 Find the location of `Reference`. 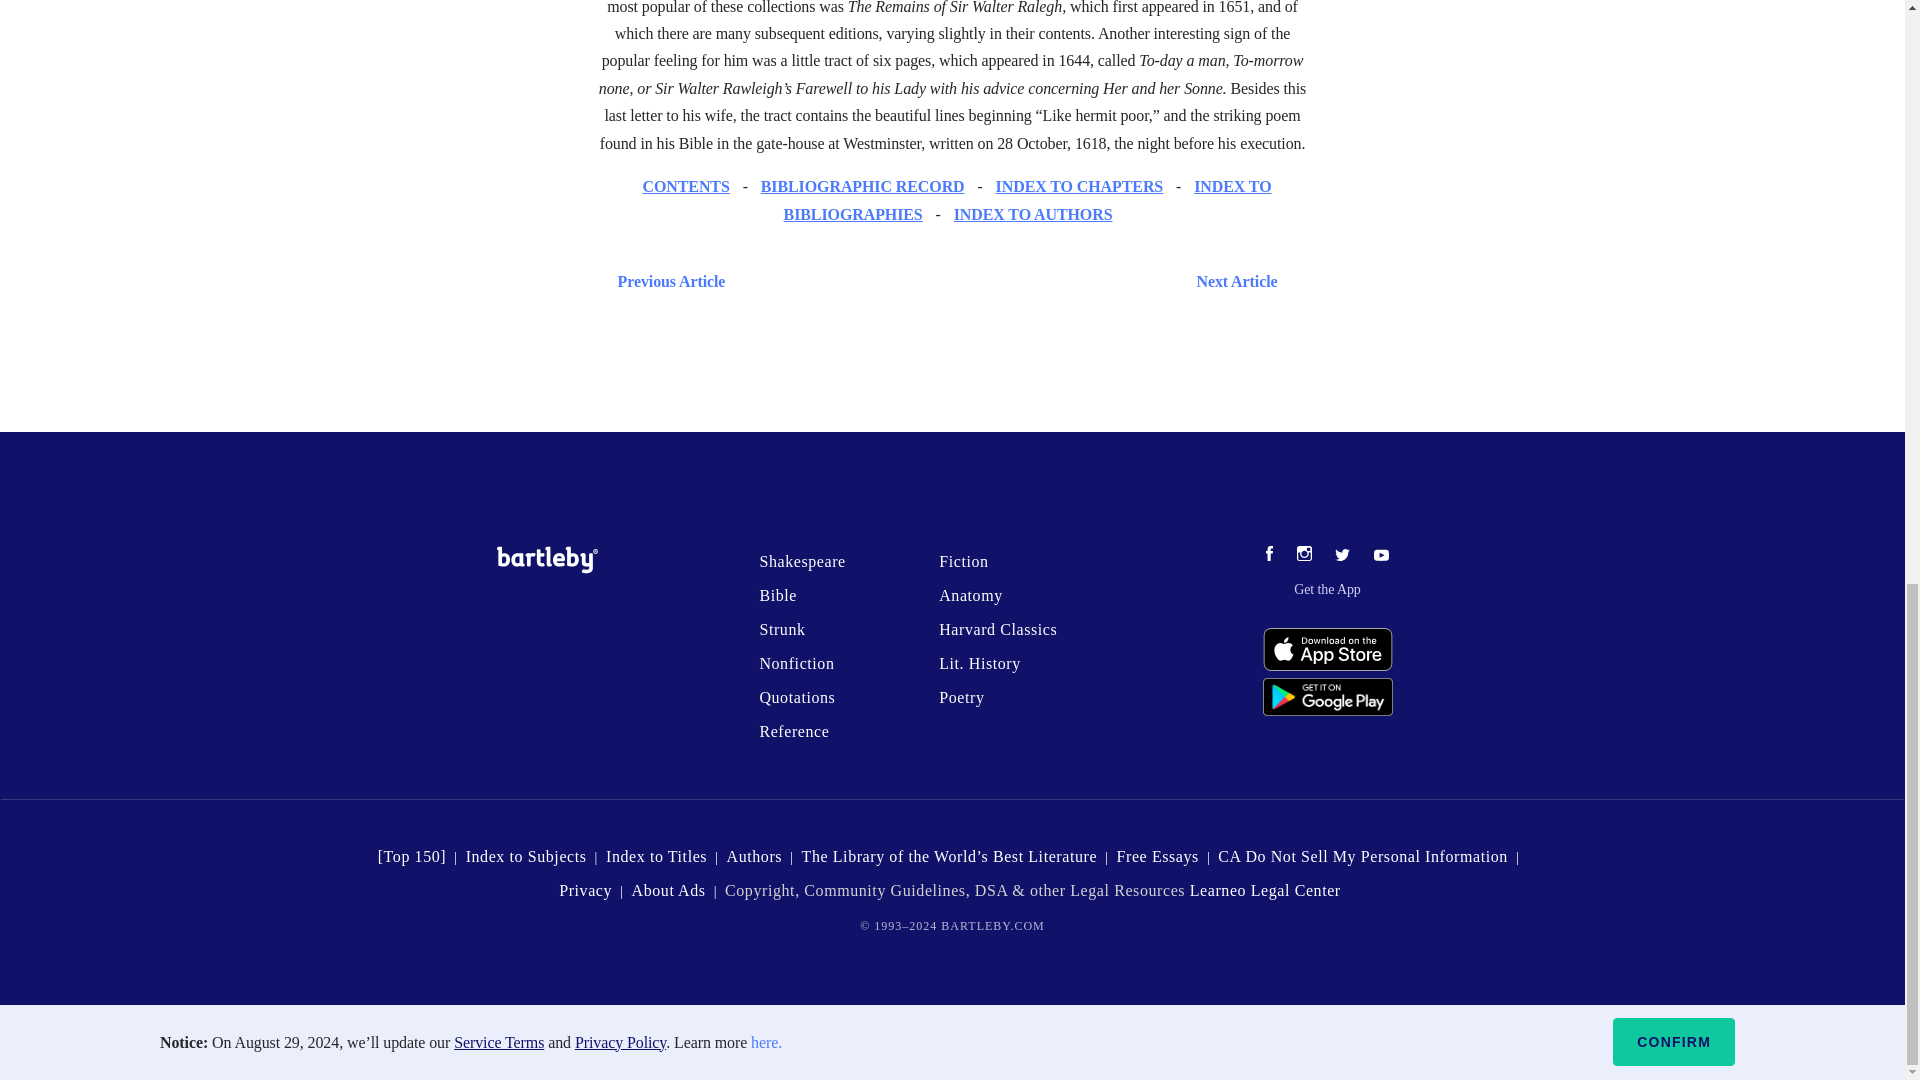

Reference is located at coordinates (794, 730).